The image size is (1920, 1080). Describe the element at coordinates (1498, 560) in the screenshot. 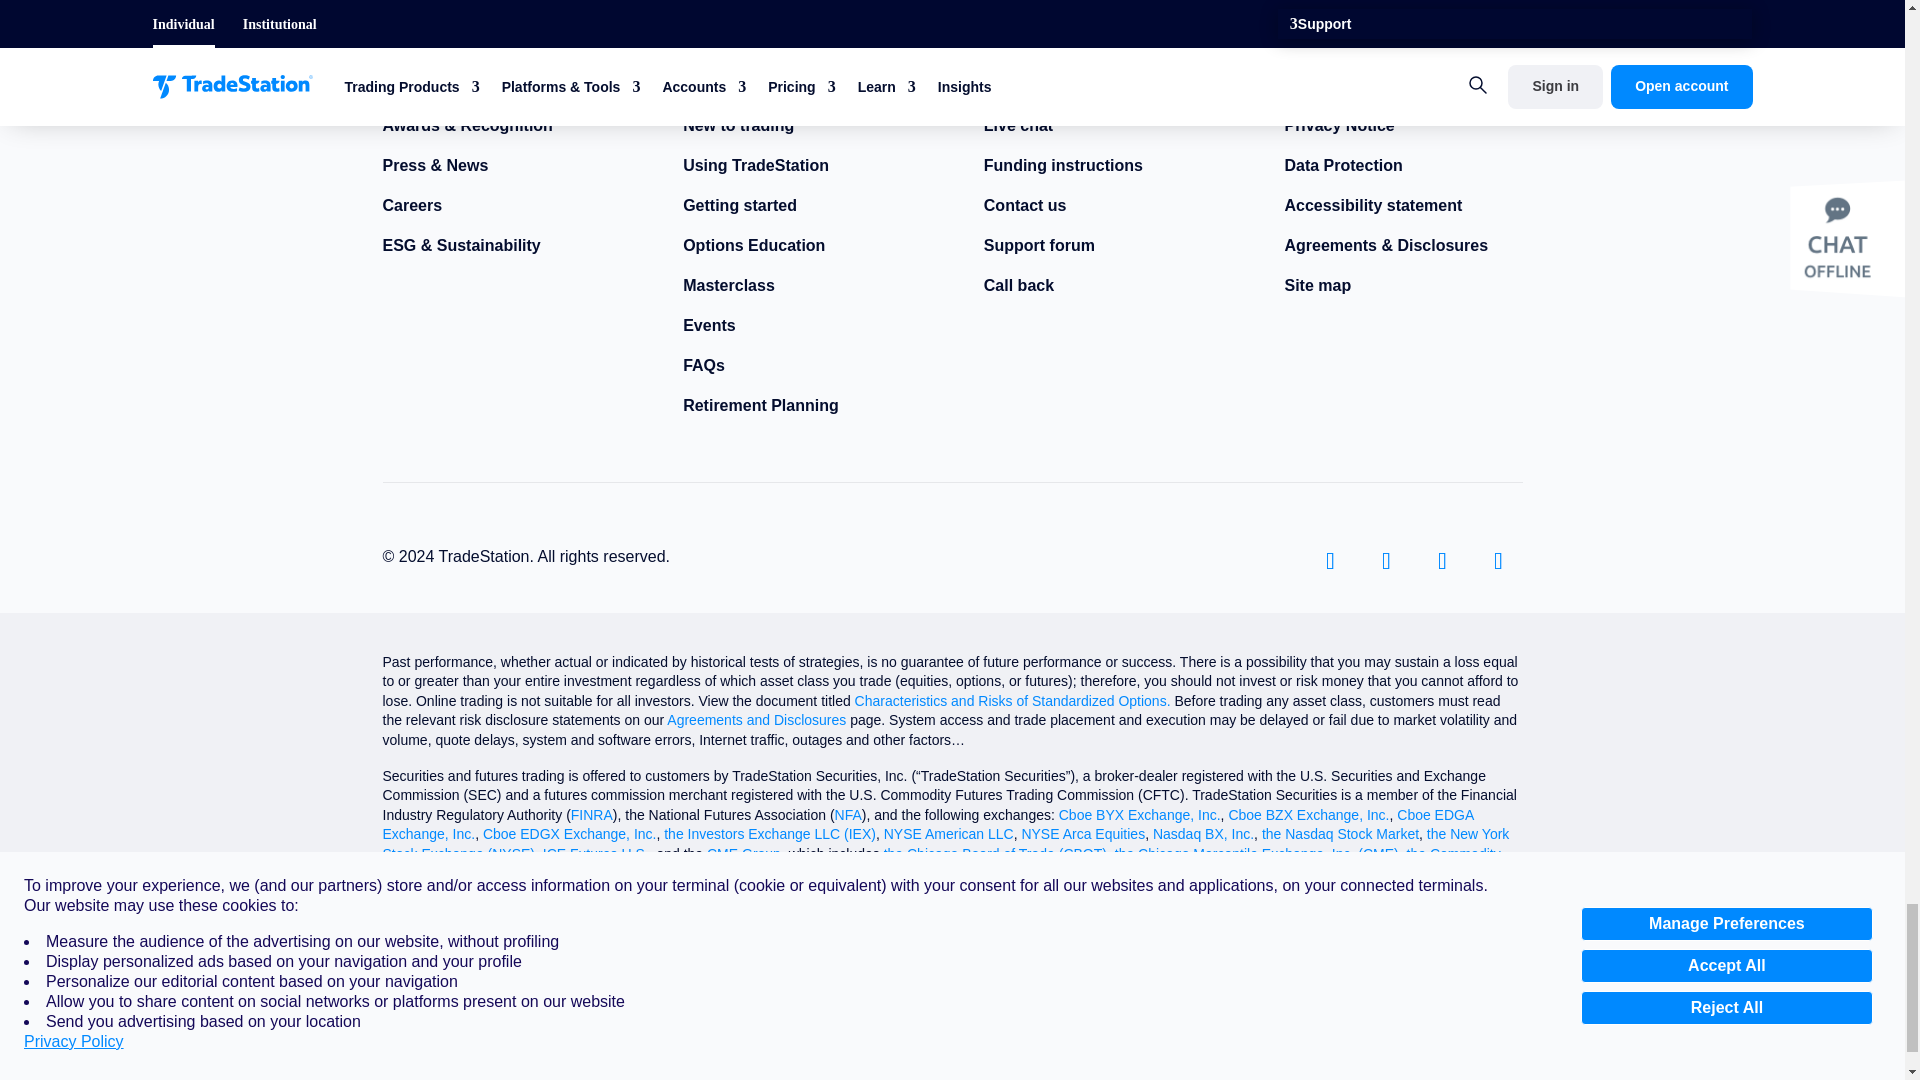

I see `Follow on Youtube` at that location.